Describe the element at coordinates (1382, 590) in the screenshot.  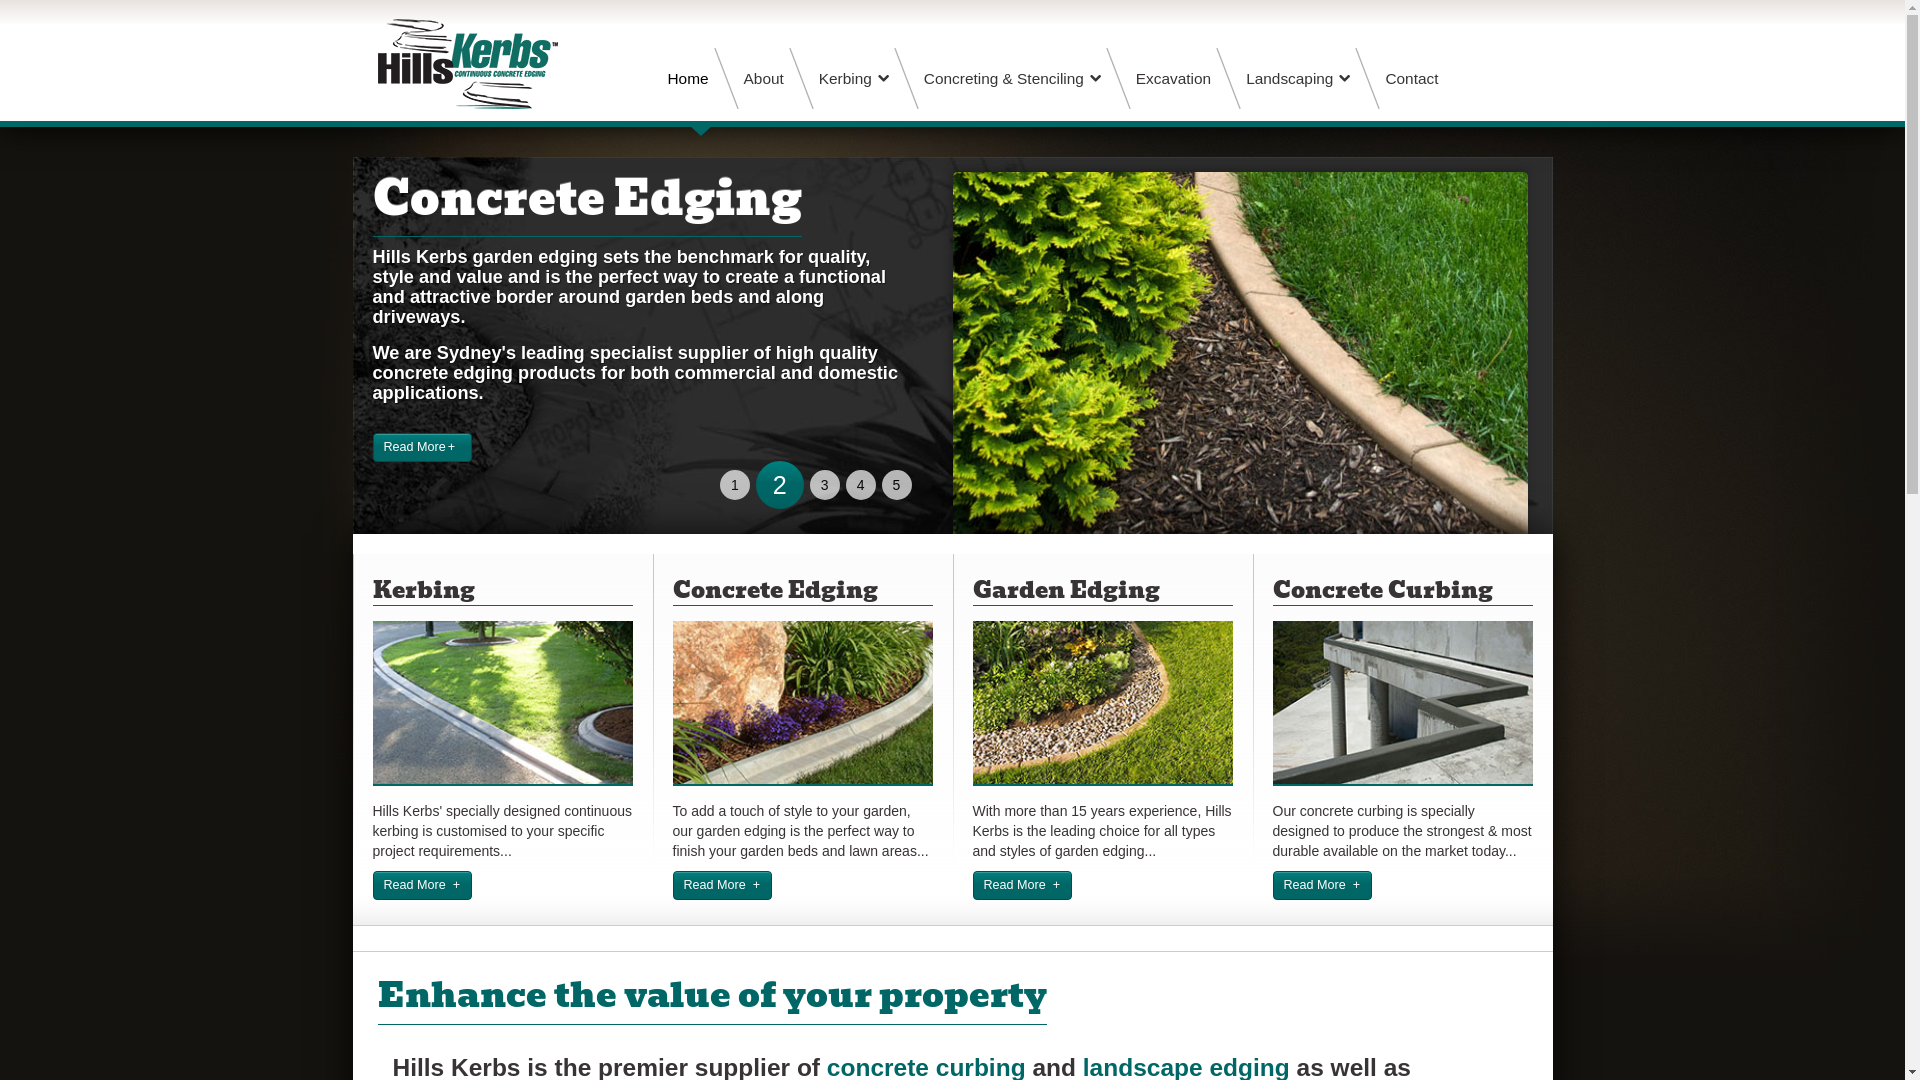
I see `Concrete Curbing` at that location.